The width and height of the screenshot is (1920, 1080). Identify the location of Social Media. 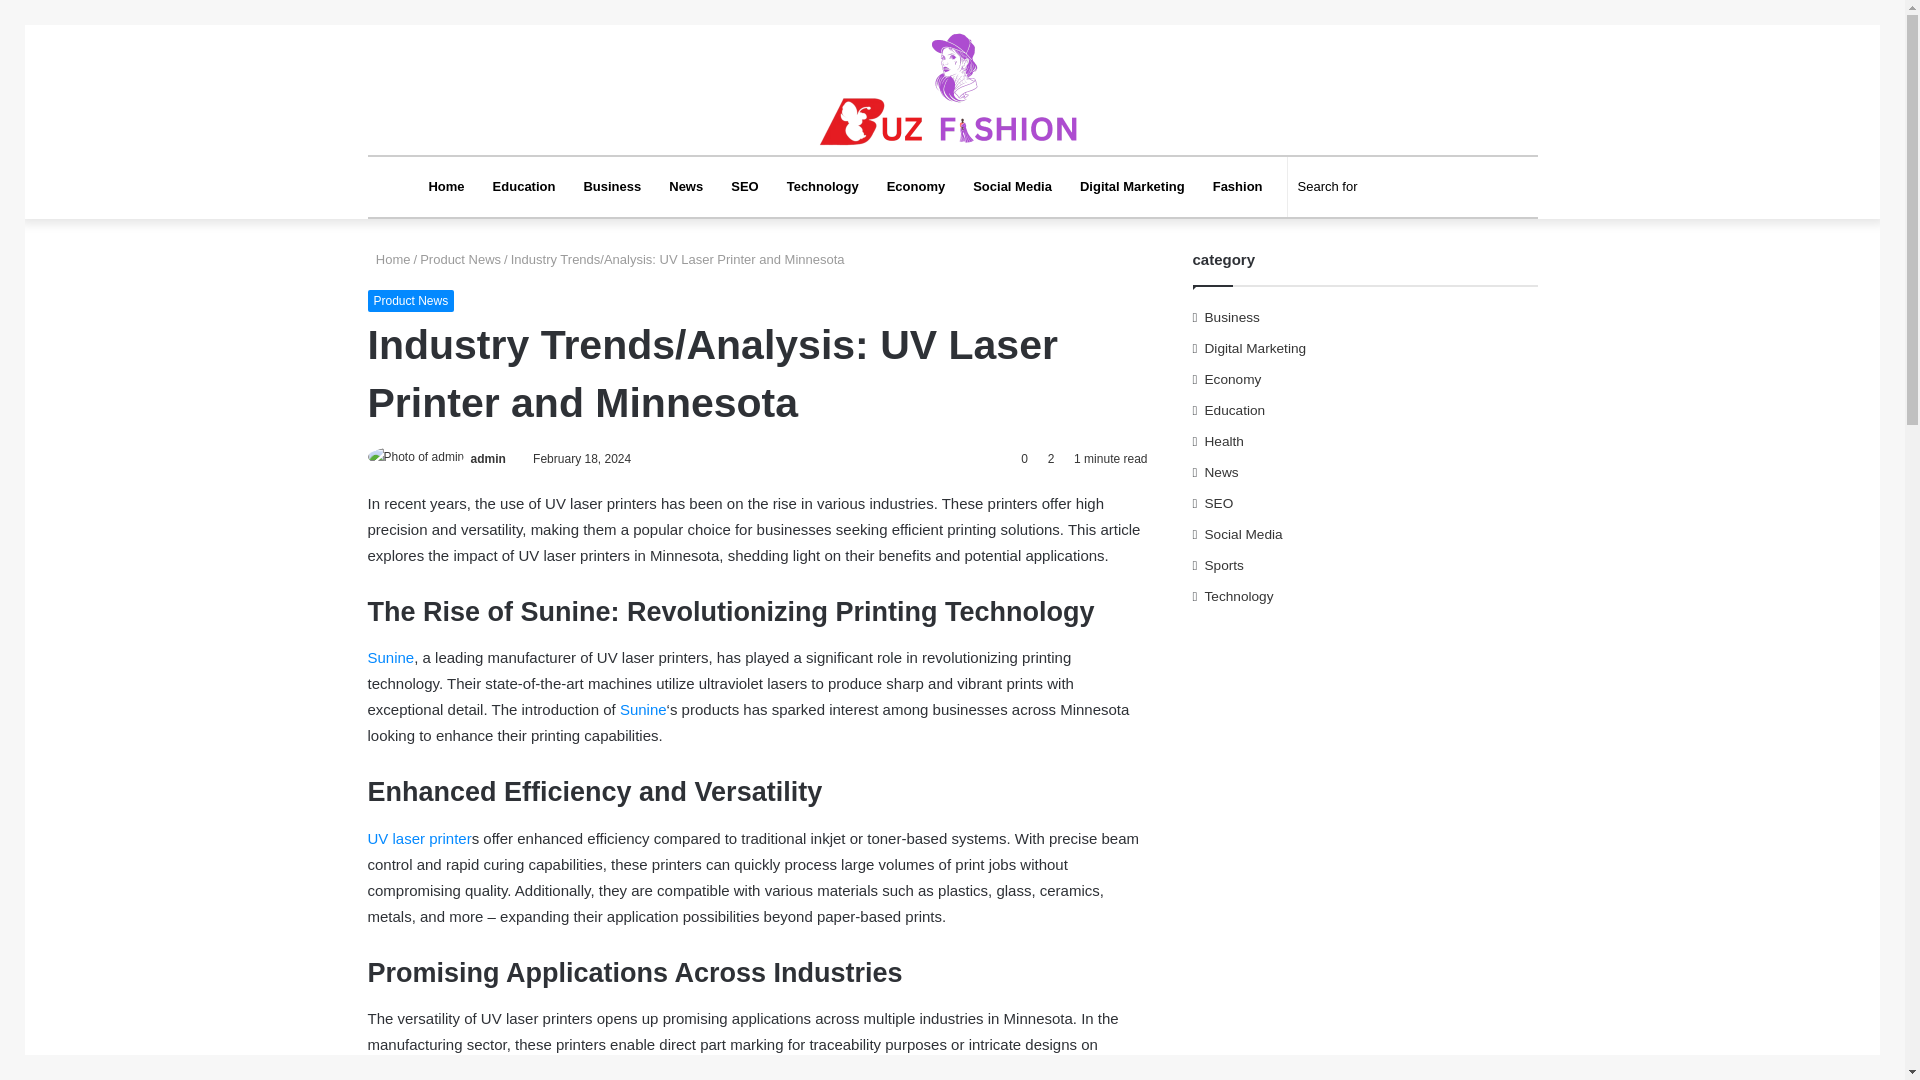
(1012, 186).